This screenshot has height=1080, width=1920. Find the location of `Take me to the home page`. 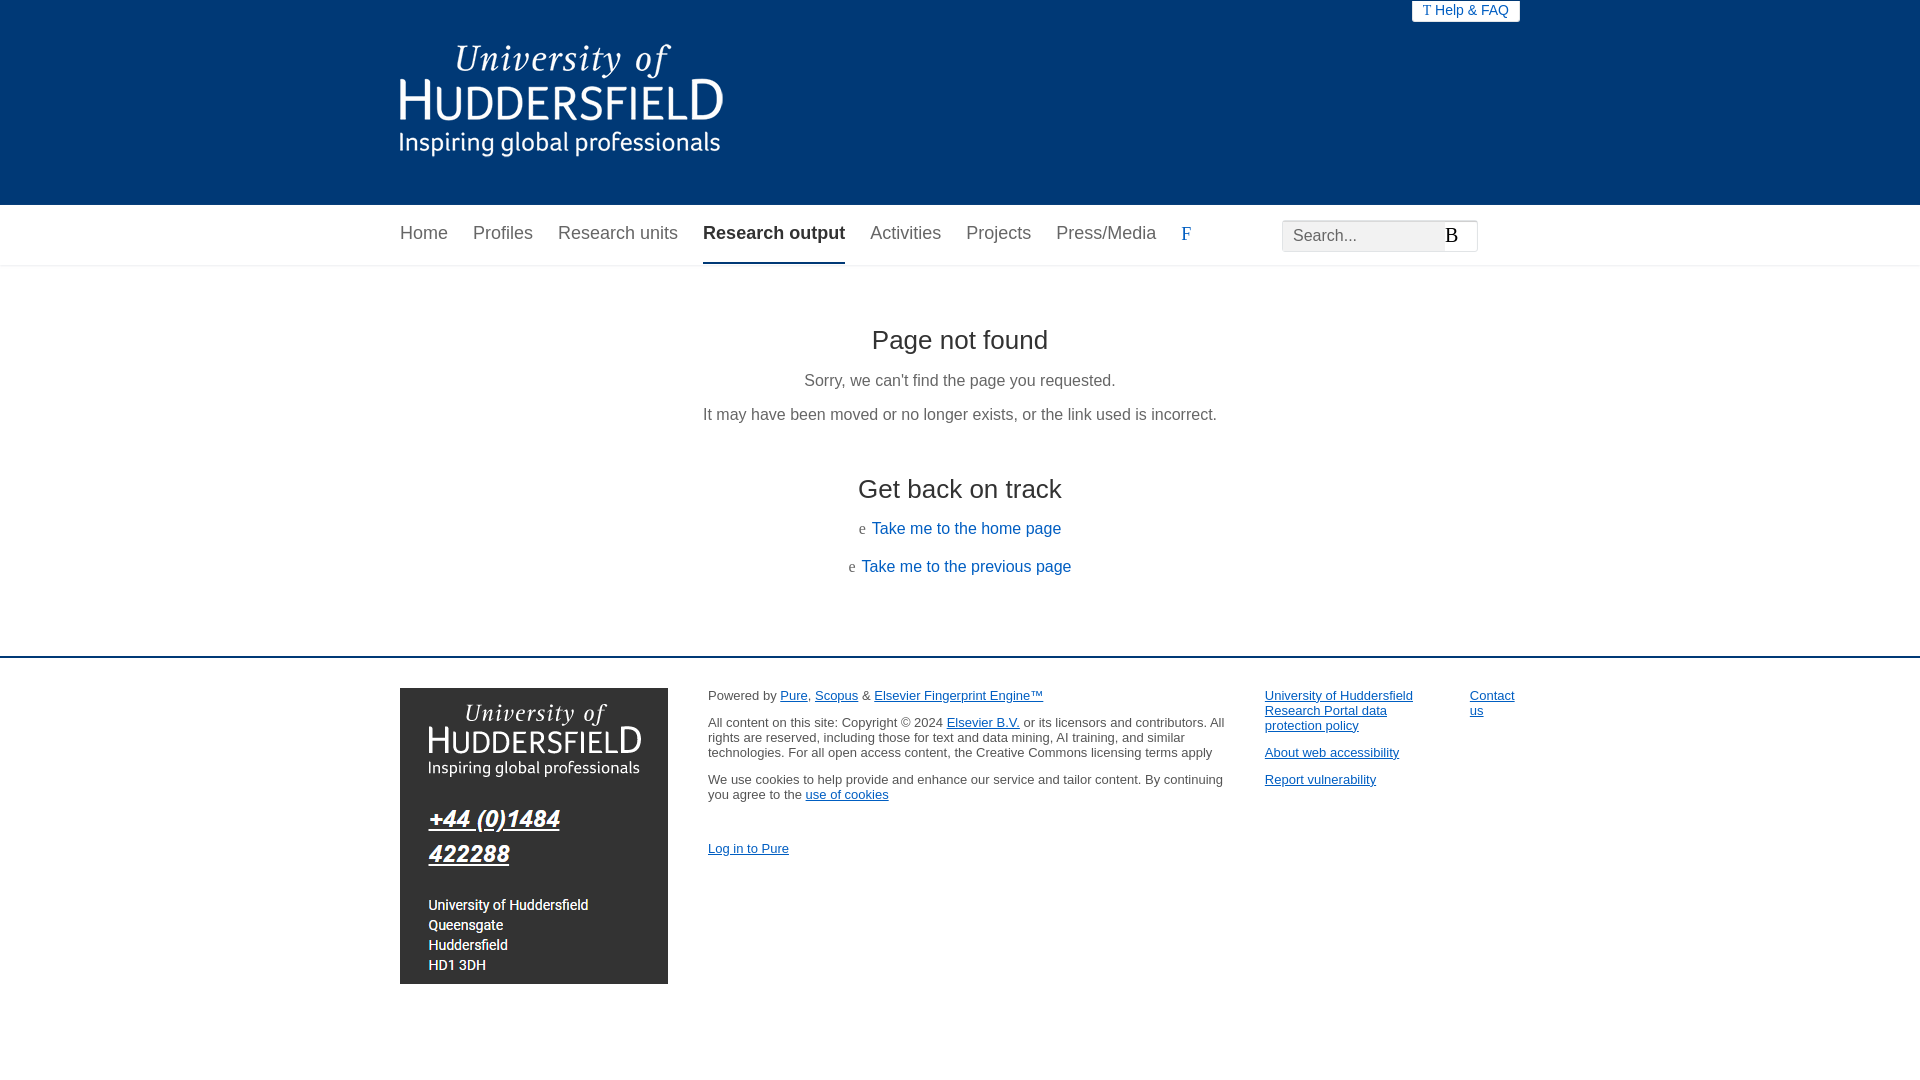

Take me to the home page is located at coordinates (966, 528).